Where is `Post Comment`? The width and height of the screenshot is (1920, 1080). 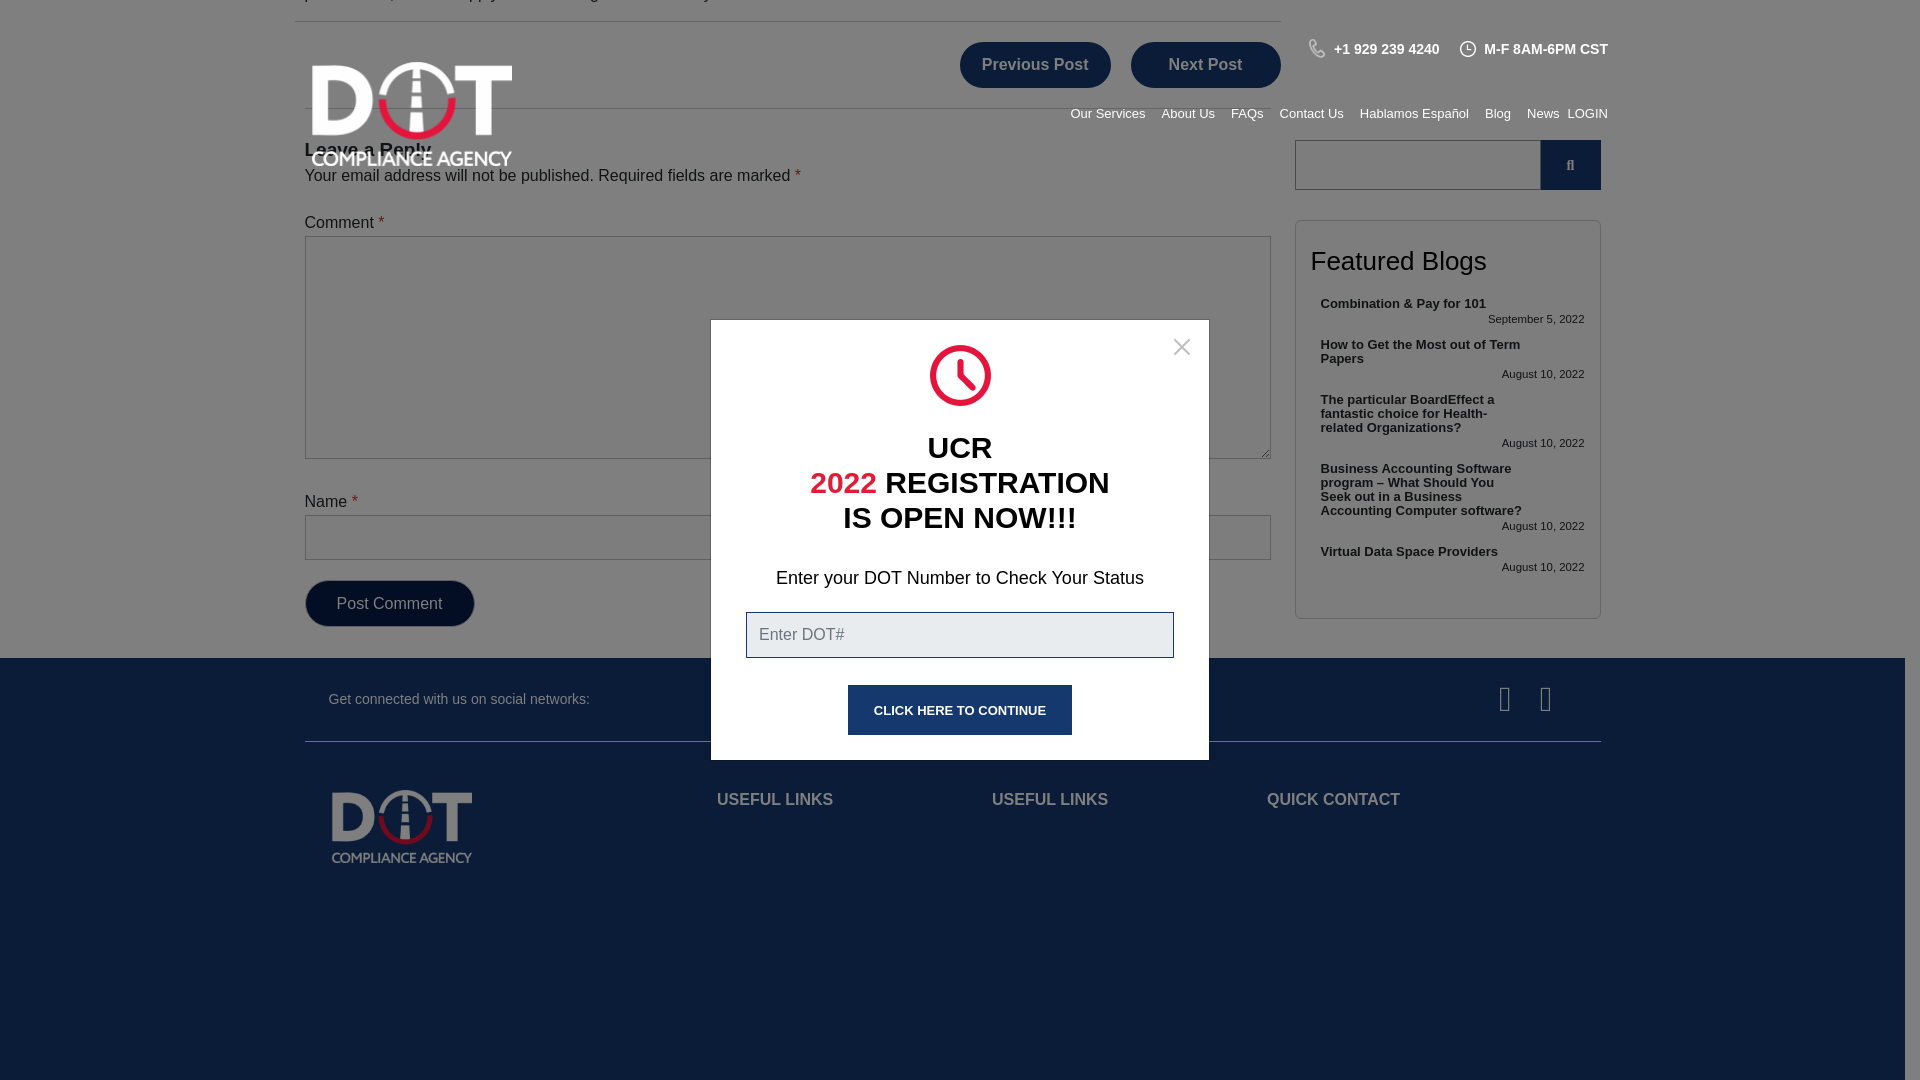
Post Comment is located at coordinates (388, 603).